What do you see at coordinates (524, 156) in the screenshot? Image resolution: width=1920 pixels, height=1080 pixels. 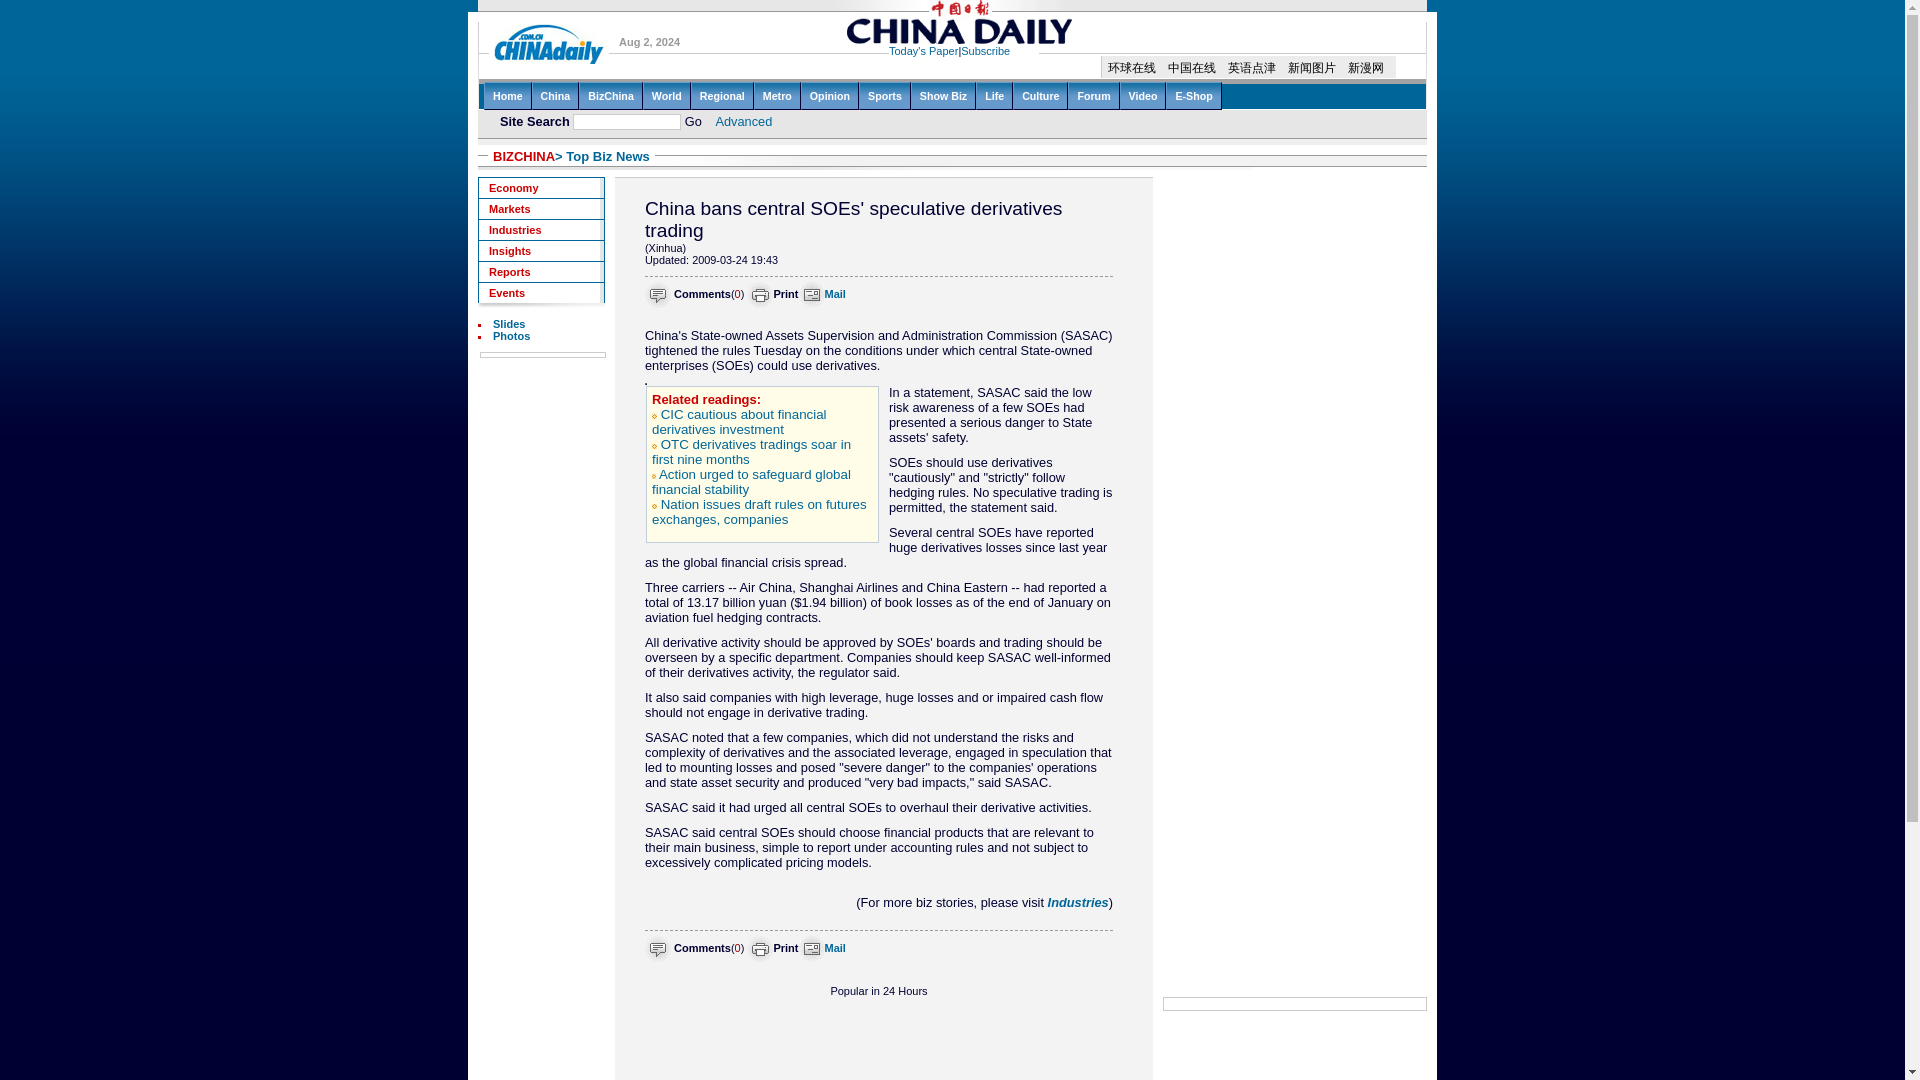 I see `BIZCHINA` at bounding box center [524, 156].